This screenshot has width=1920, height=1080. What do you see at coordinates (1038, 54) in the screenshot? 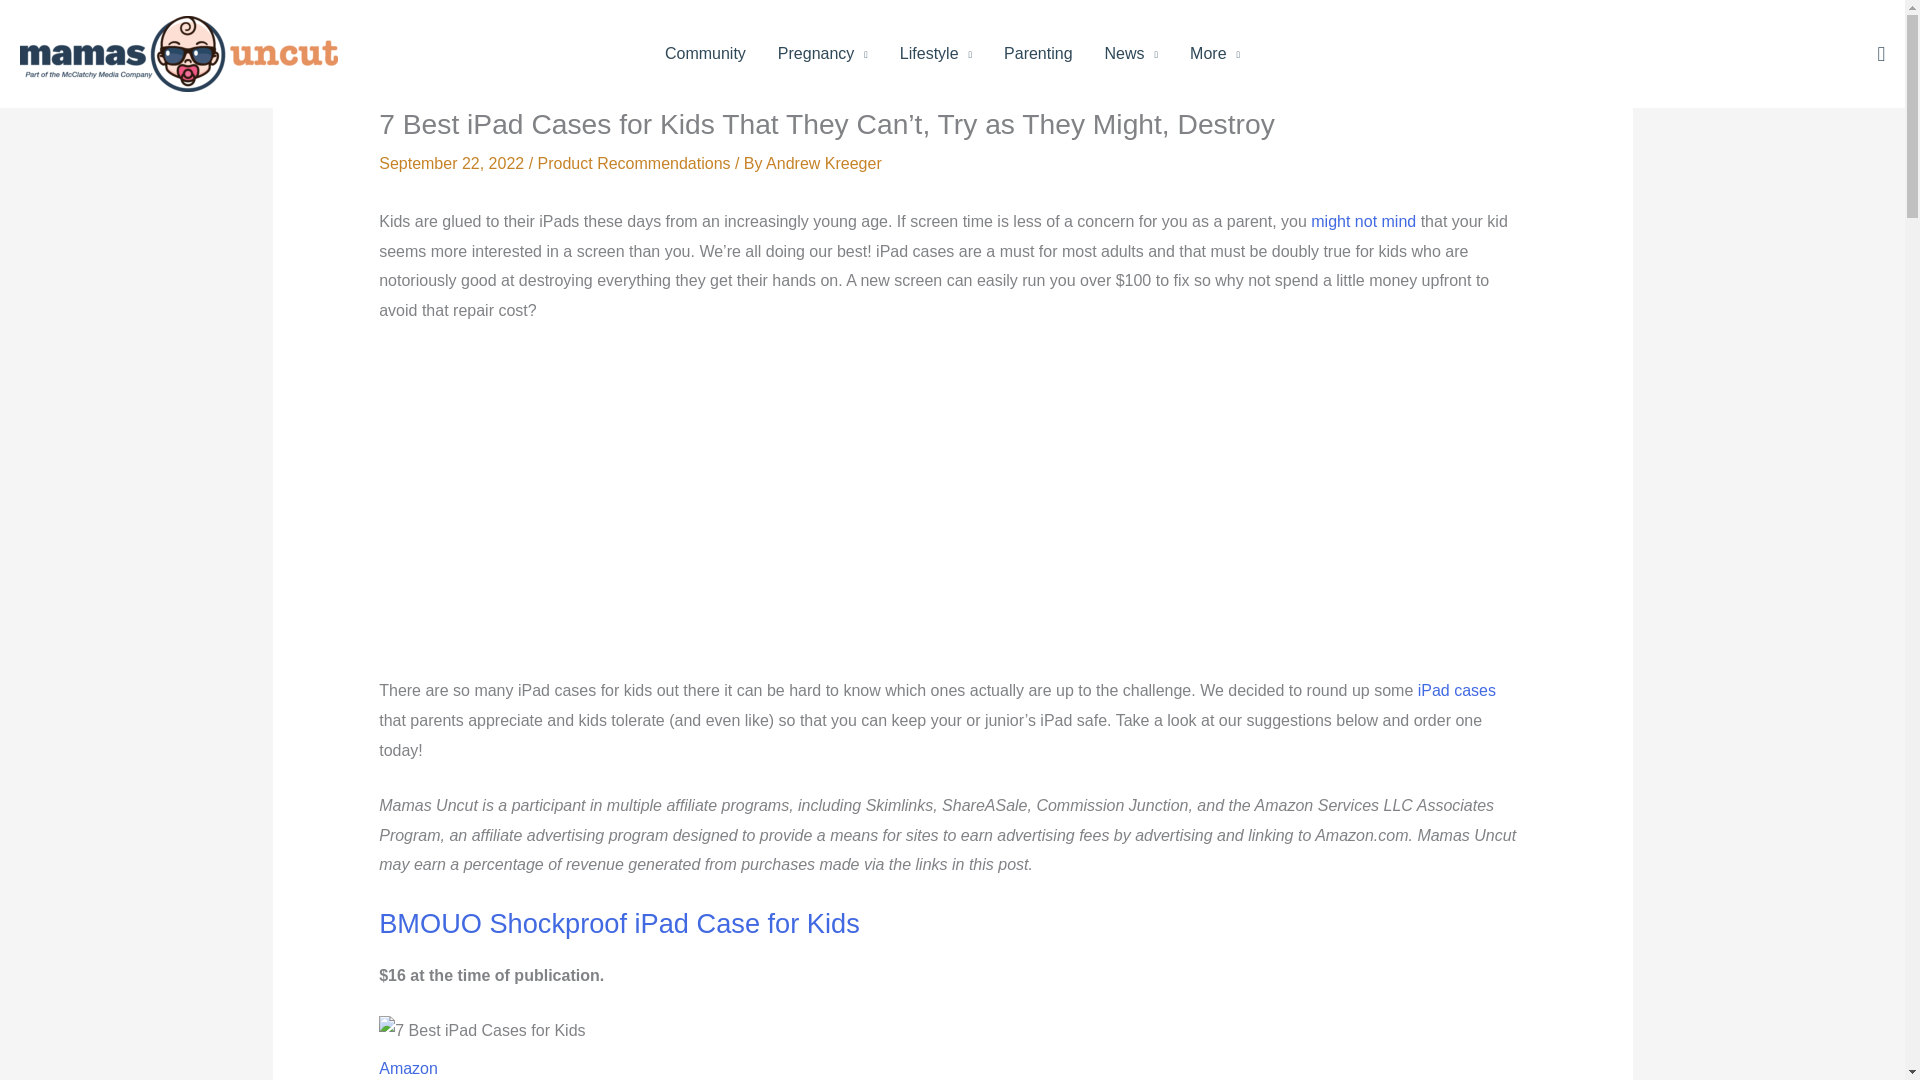
I see `Parenting` at bounding box center [1038, 54].